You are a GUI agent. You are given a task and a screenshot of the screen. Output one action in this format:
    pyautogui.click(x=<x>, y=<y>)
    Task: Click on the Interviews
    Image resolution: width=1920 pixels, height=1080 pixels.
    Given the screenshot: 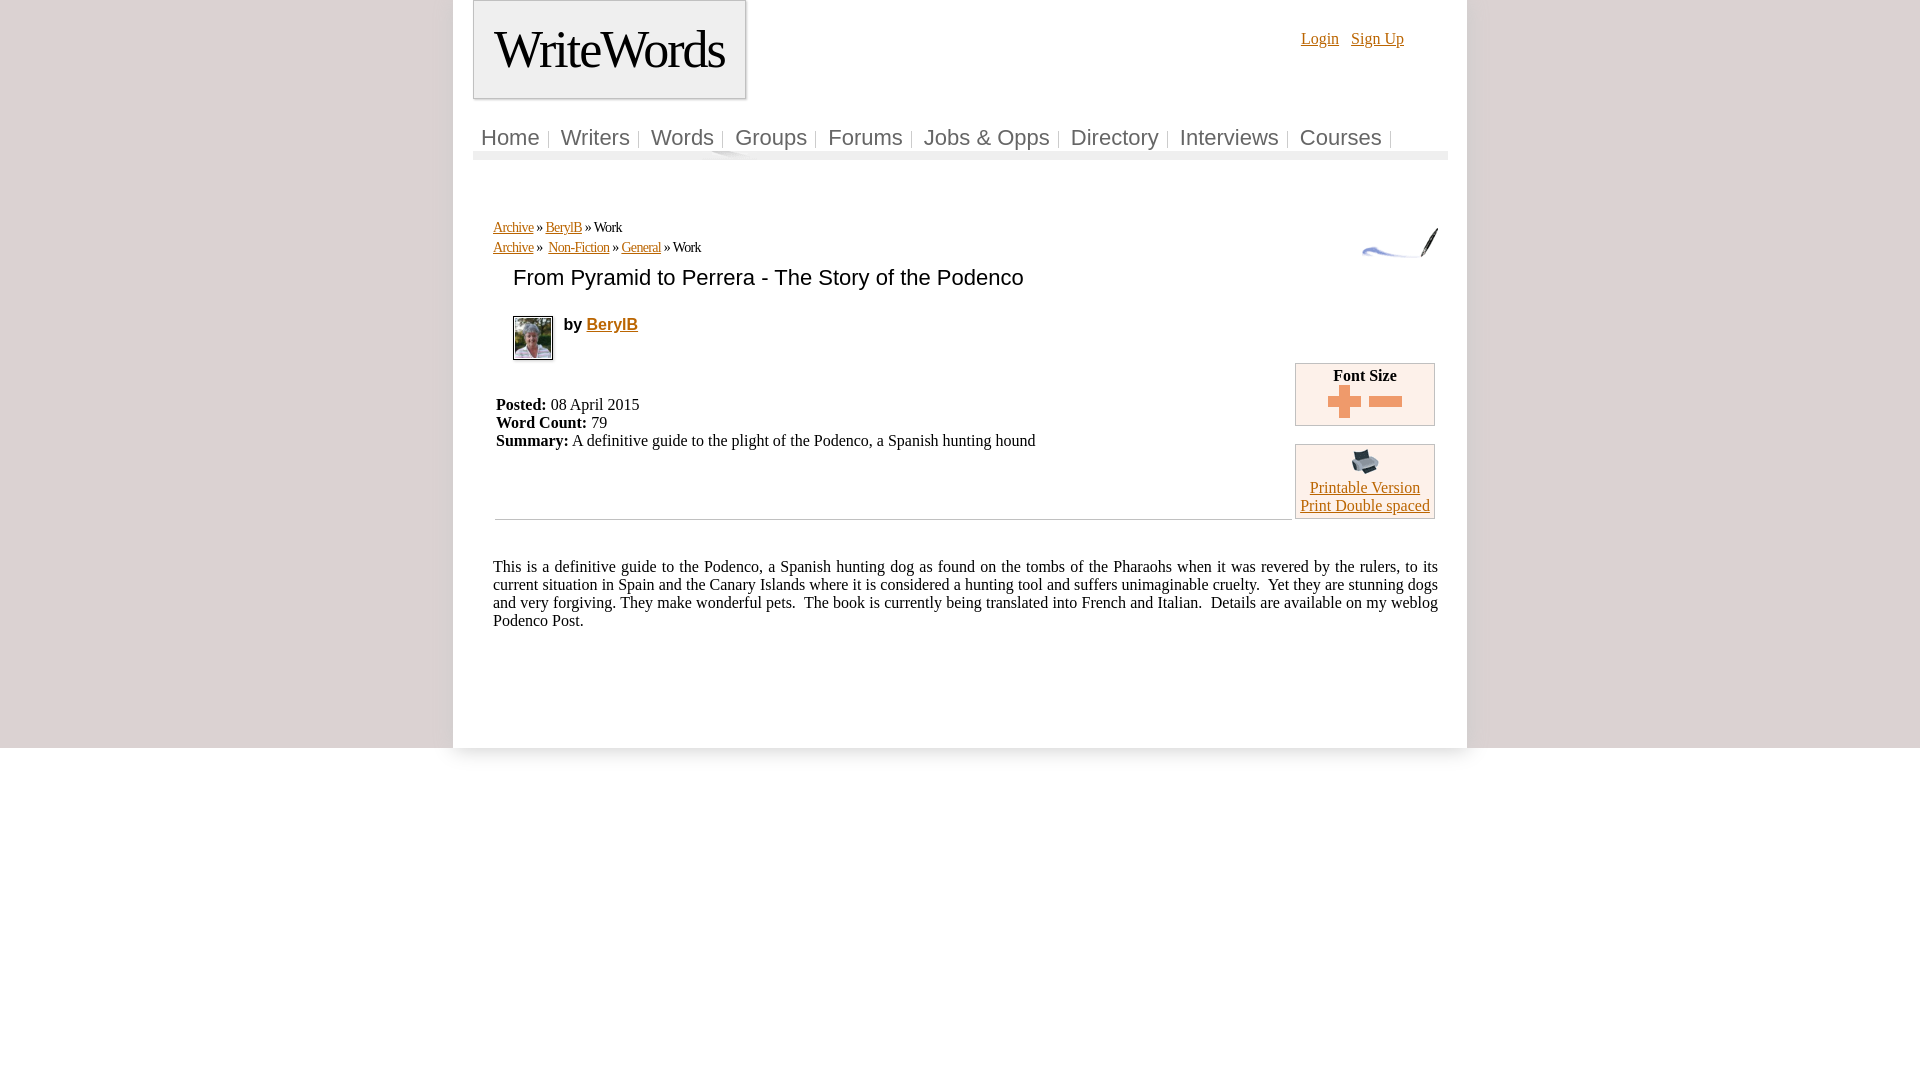 What is the action you would take?
    pyautogui.click(x=1229, y=138)
    